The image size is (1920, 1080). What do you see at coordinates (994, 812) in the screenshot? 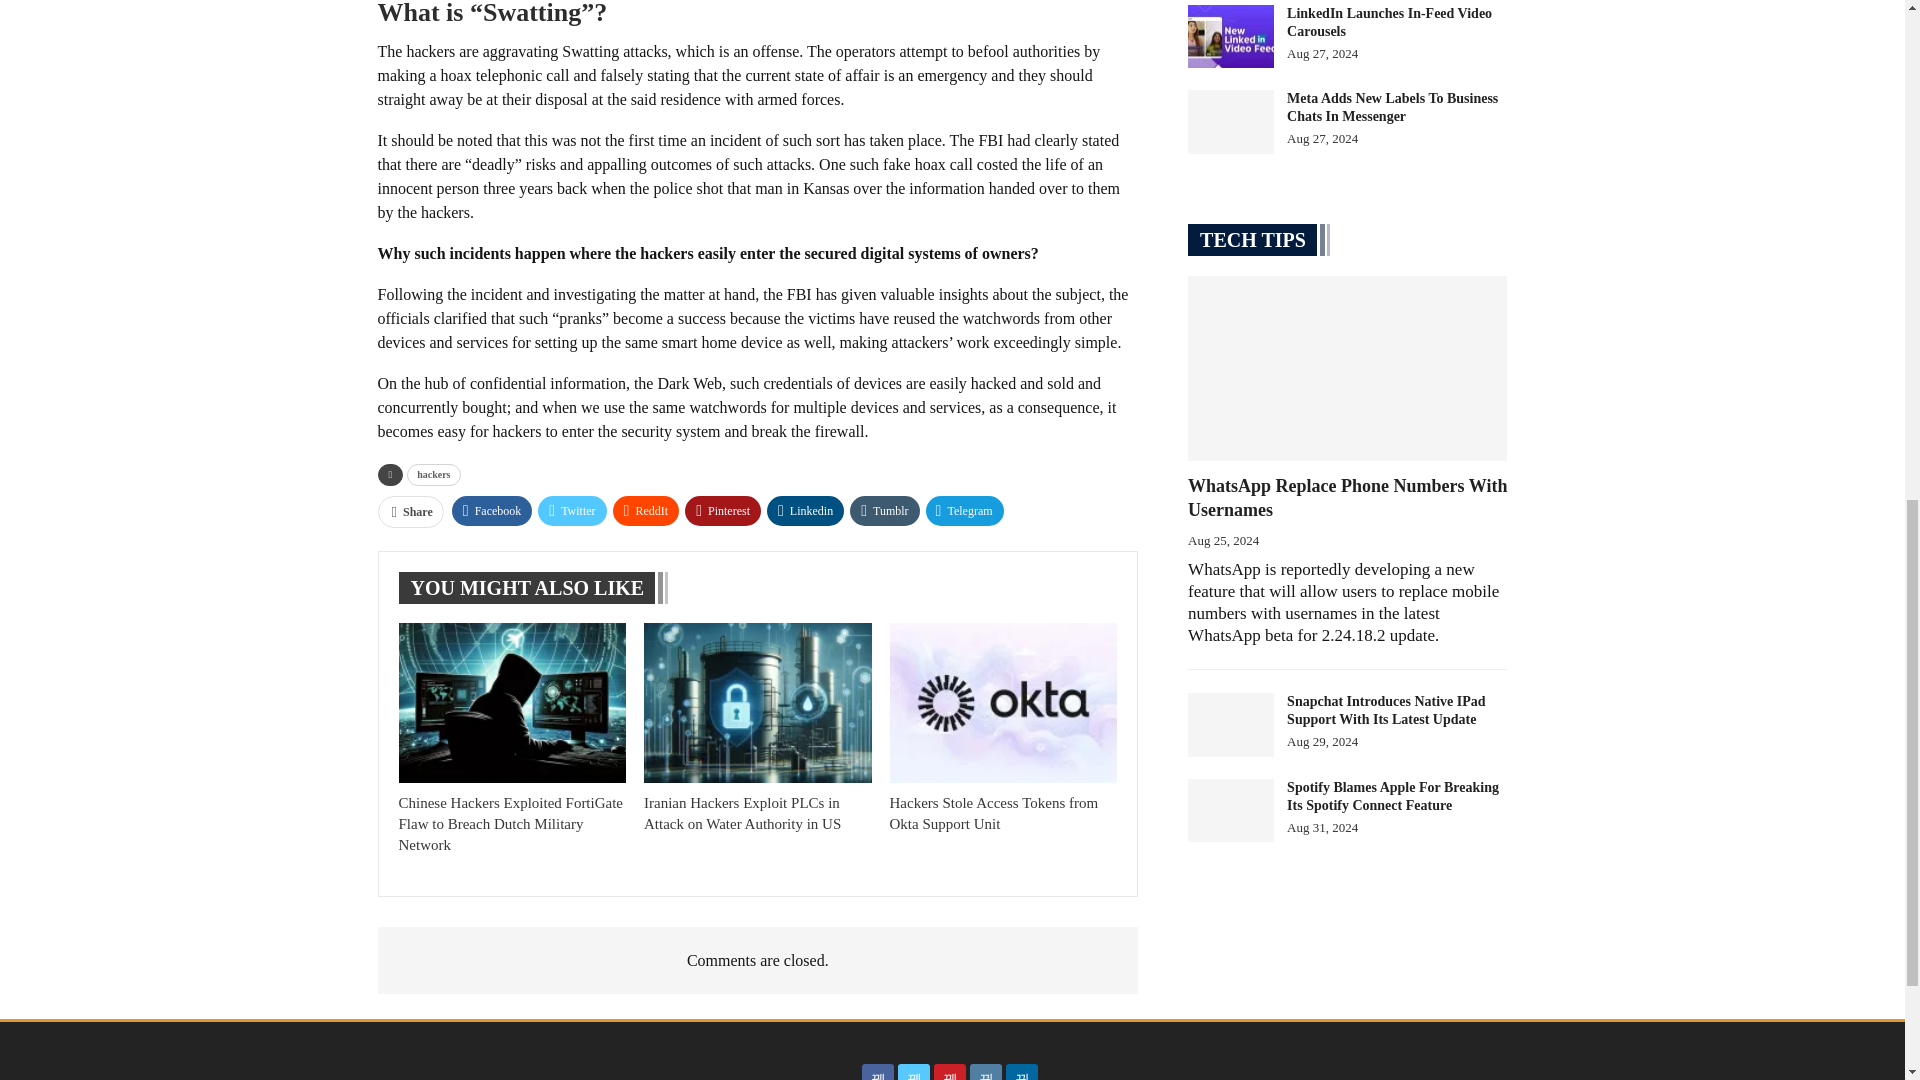
I see `Hackers Stole Access Tokens from Okta Support Unit` at bounding box center [994, 812].